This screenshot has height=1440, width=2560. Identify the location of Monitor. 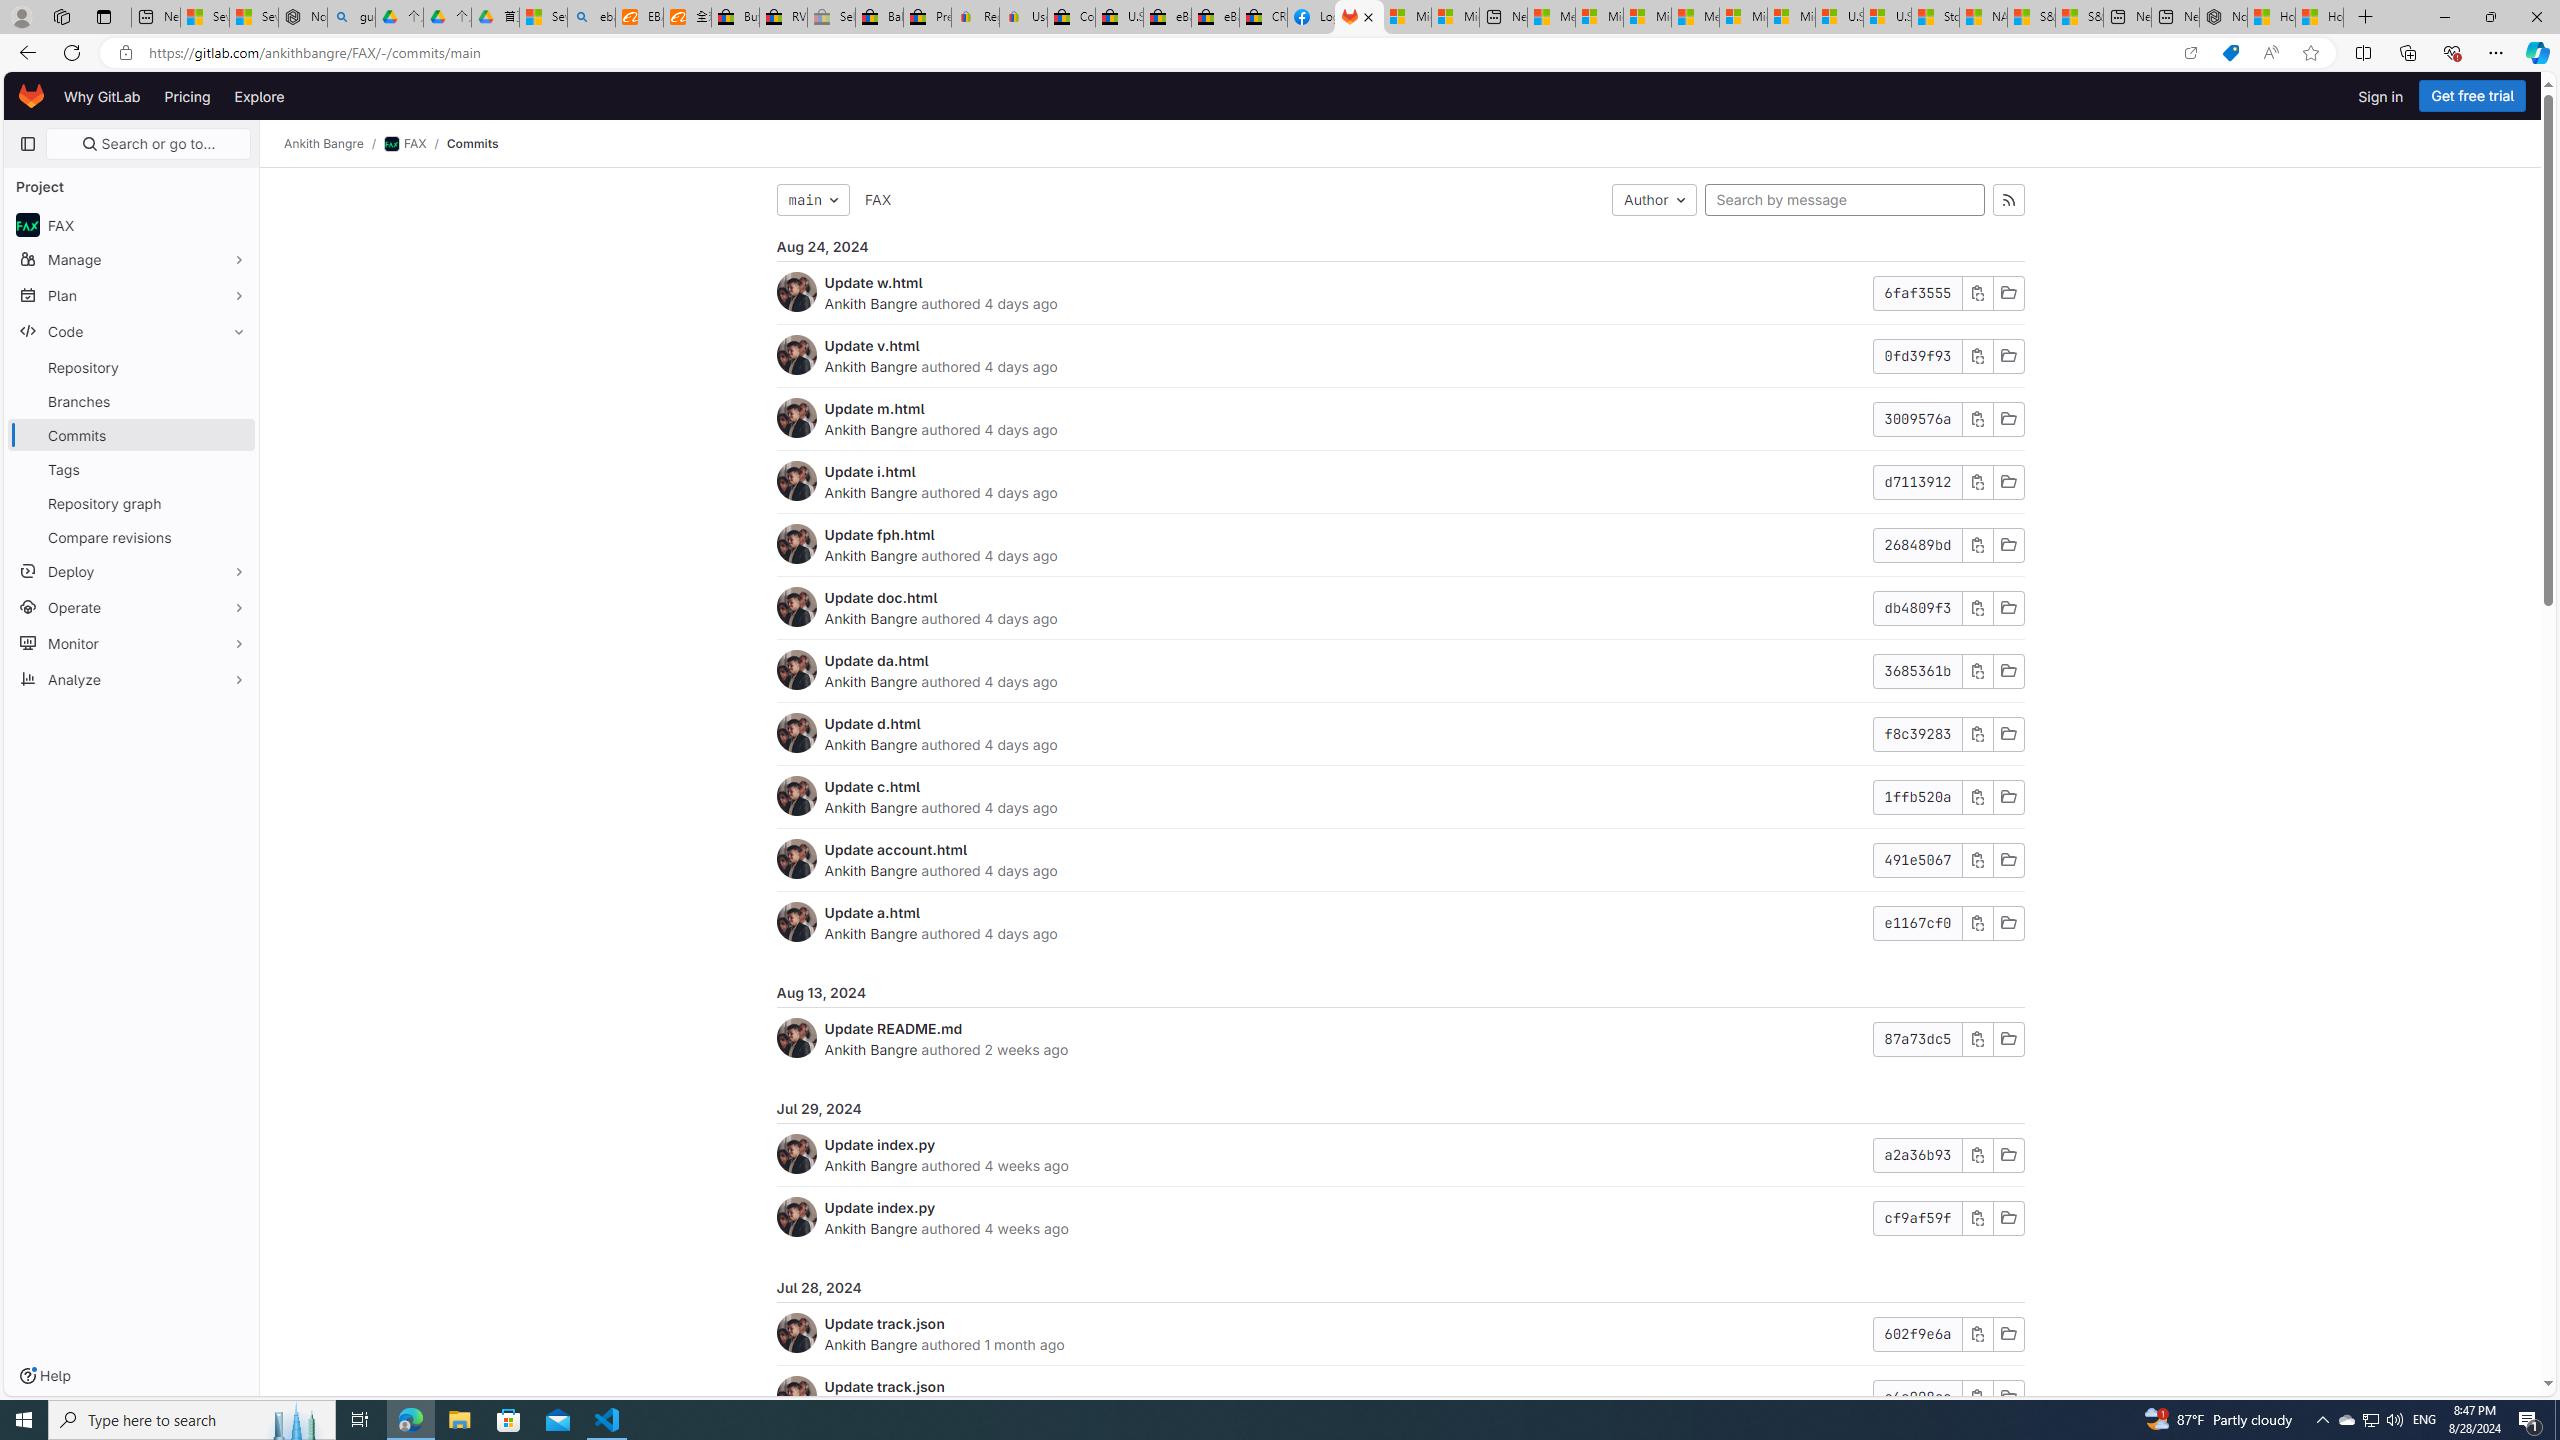
(132, 642).